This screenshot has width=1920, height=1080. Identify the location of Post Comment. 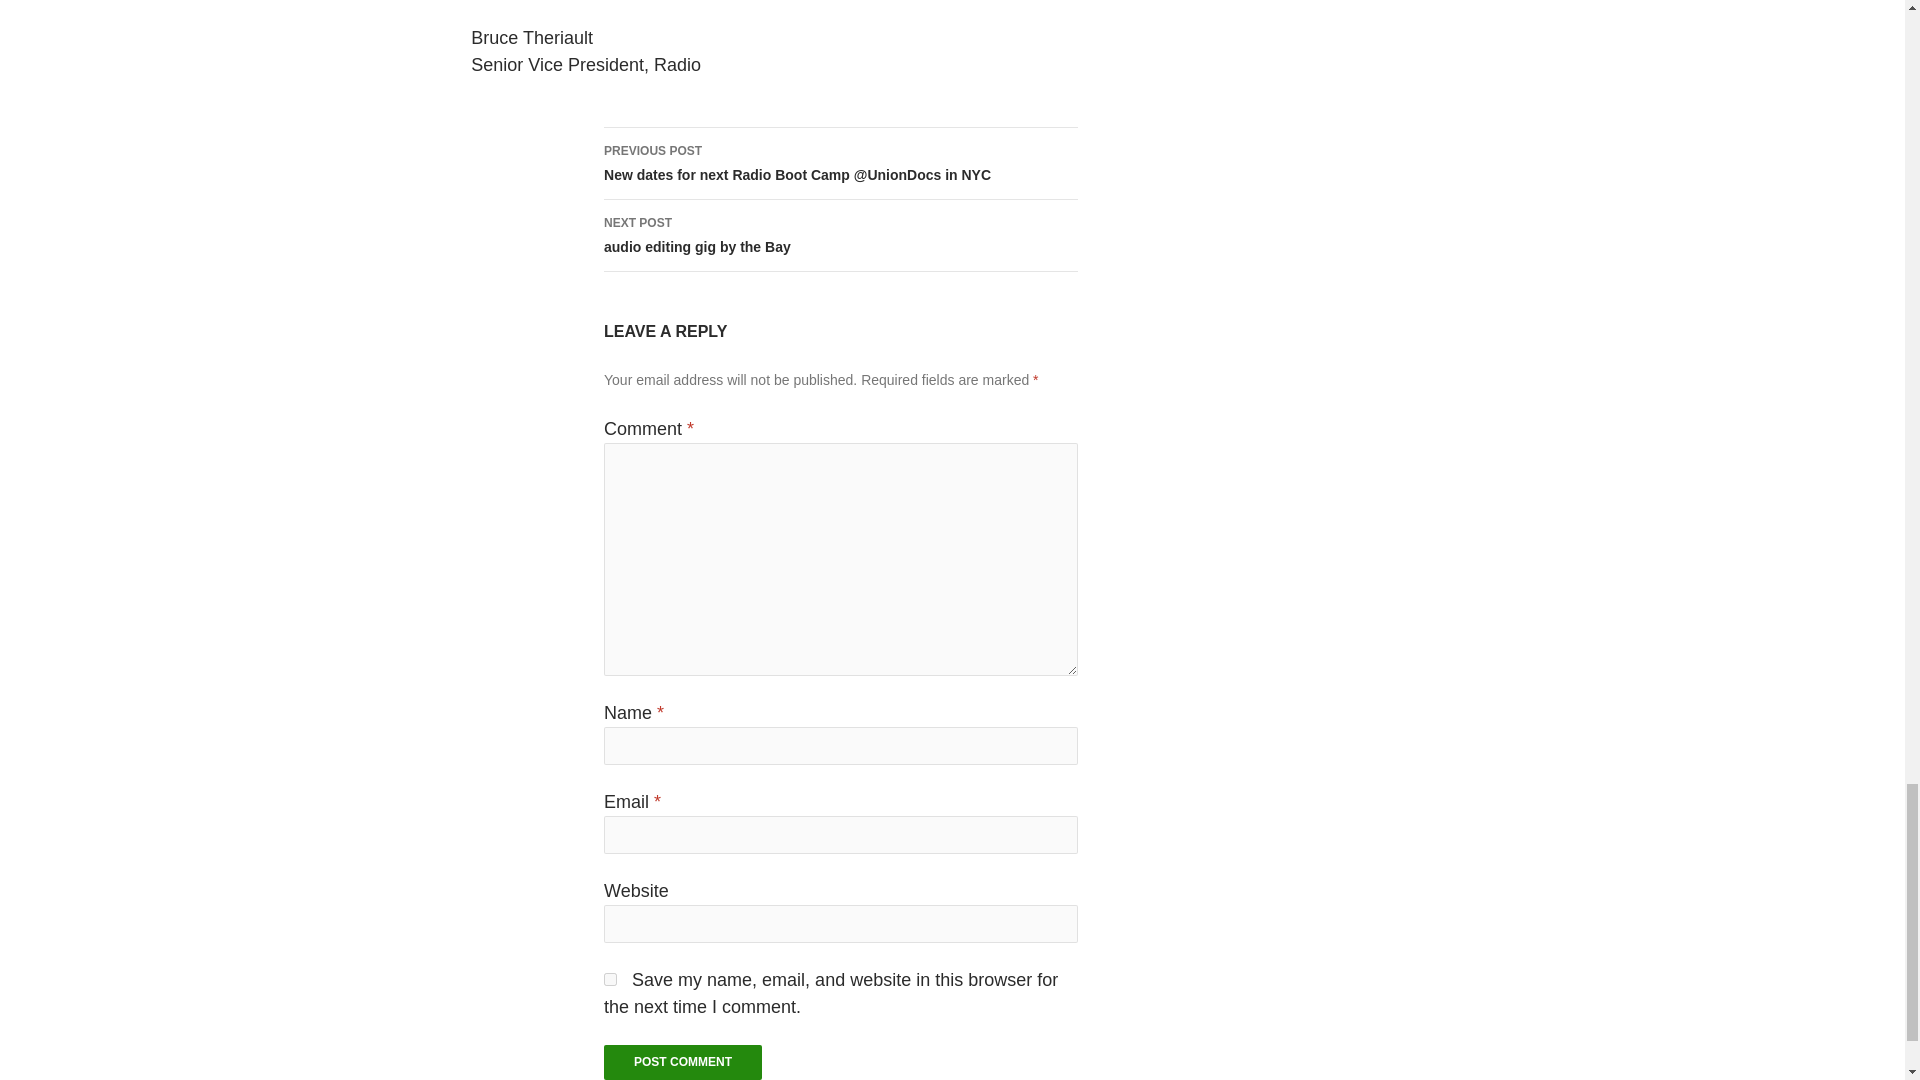
(683, 1062).